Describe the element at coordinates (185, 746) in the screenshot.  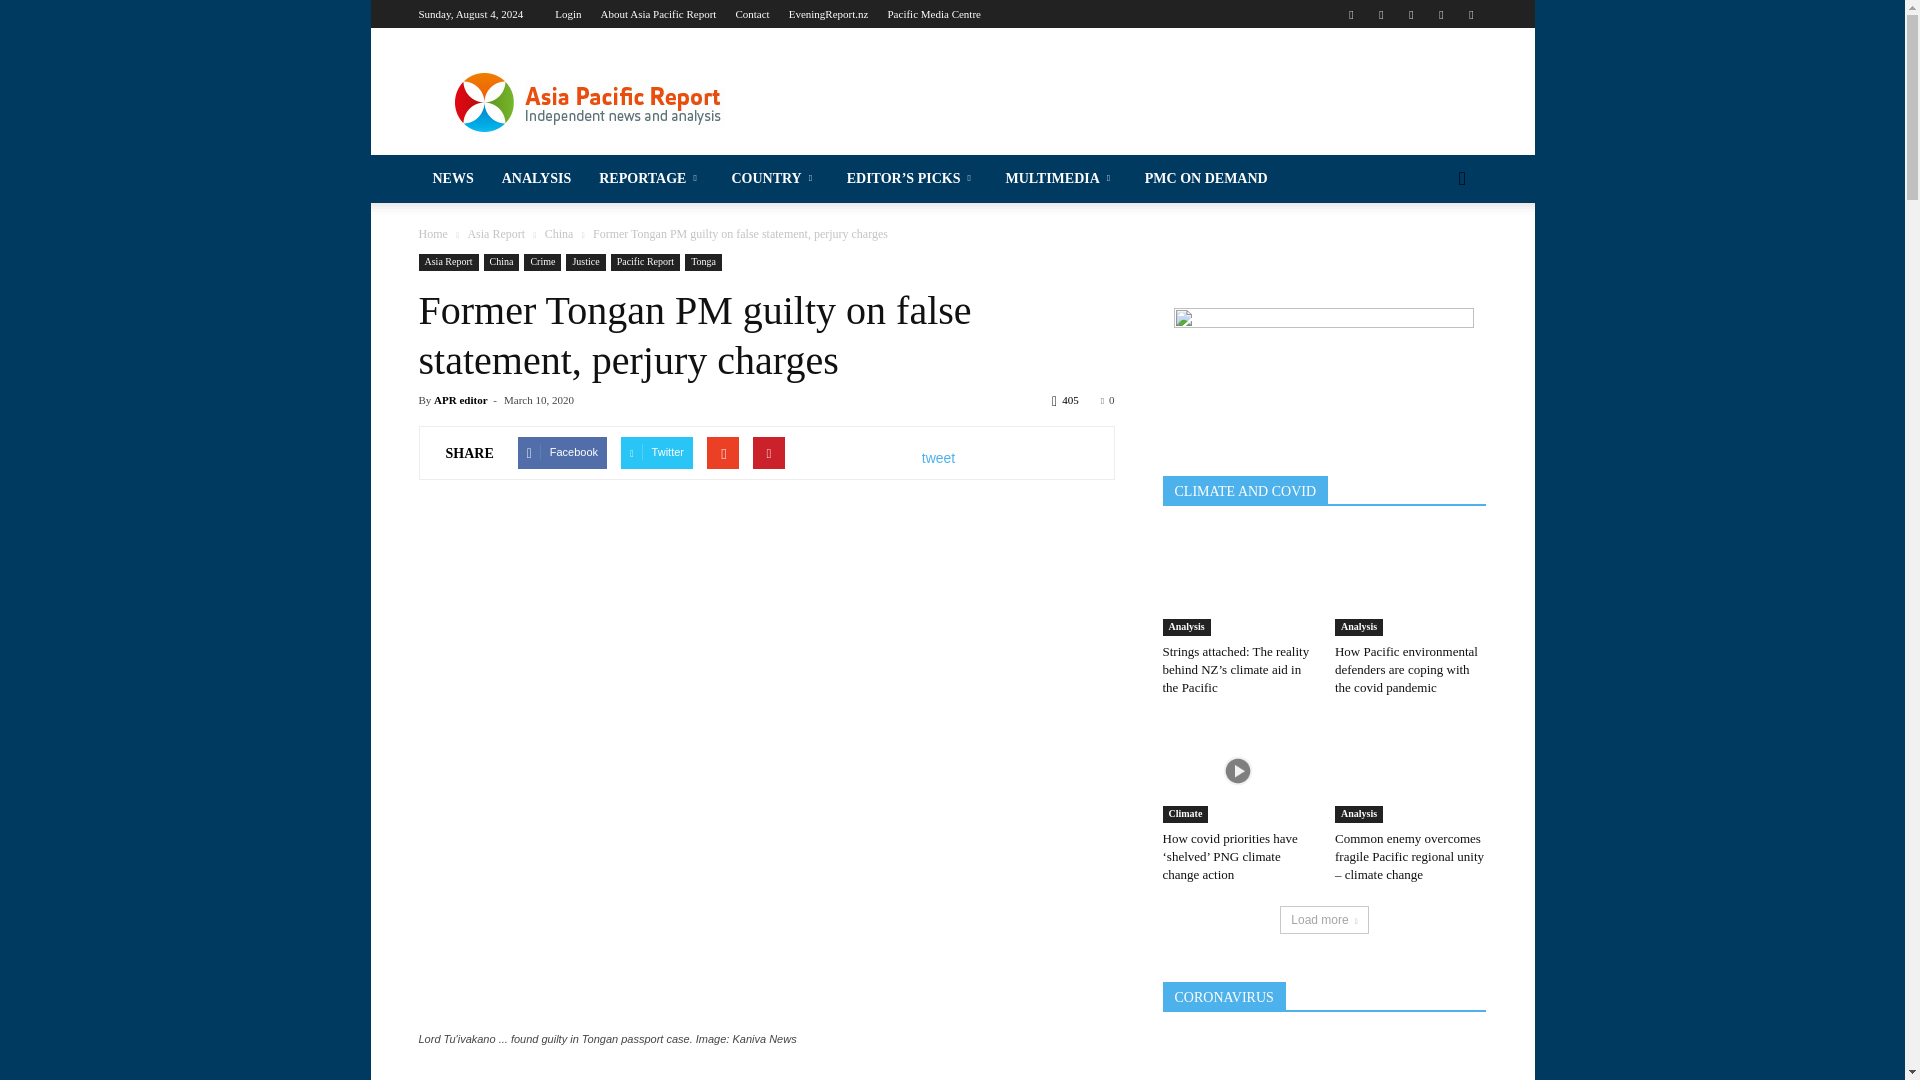
I see `New Zealand` at that location.